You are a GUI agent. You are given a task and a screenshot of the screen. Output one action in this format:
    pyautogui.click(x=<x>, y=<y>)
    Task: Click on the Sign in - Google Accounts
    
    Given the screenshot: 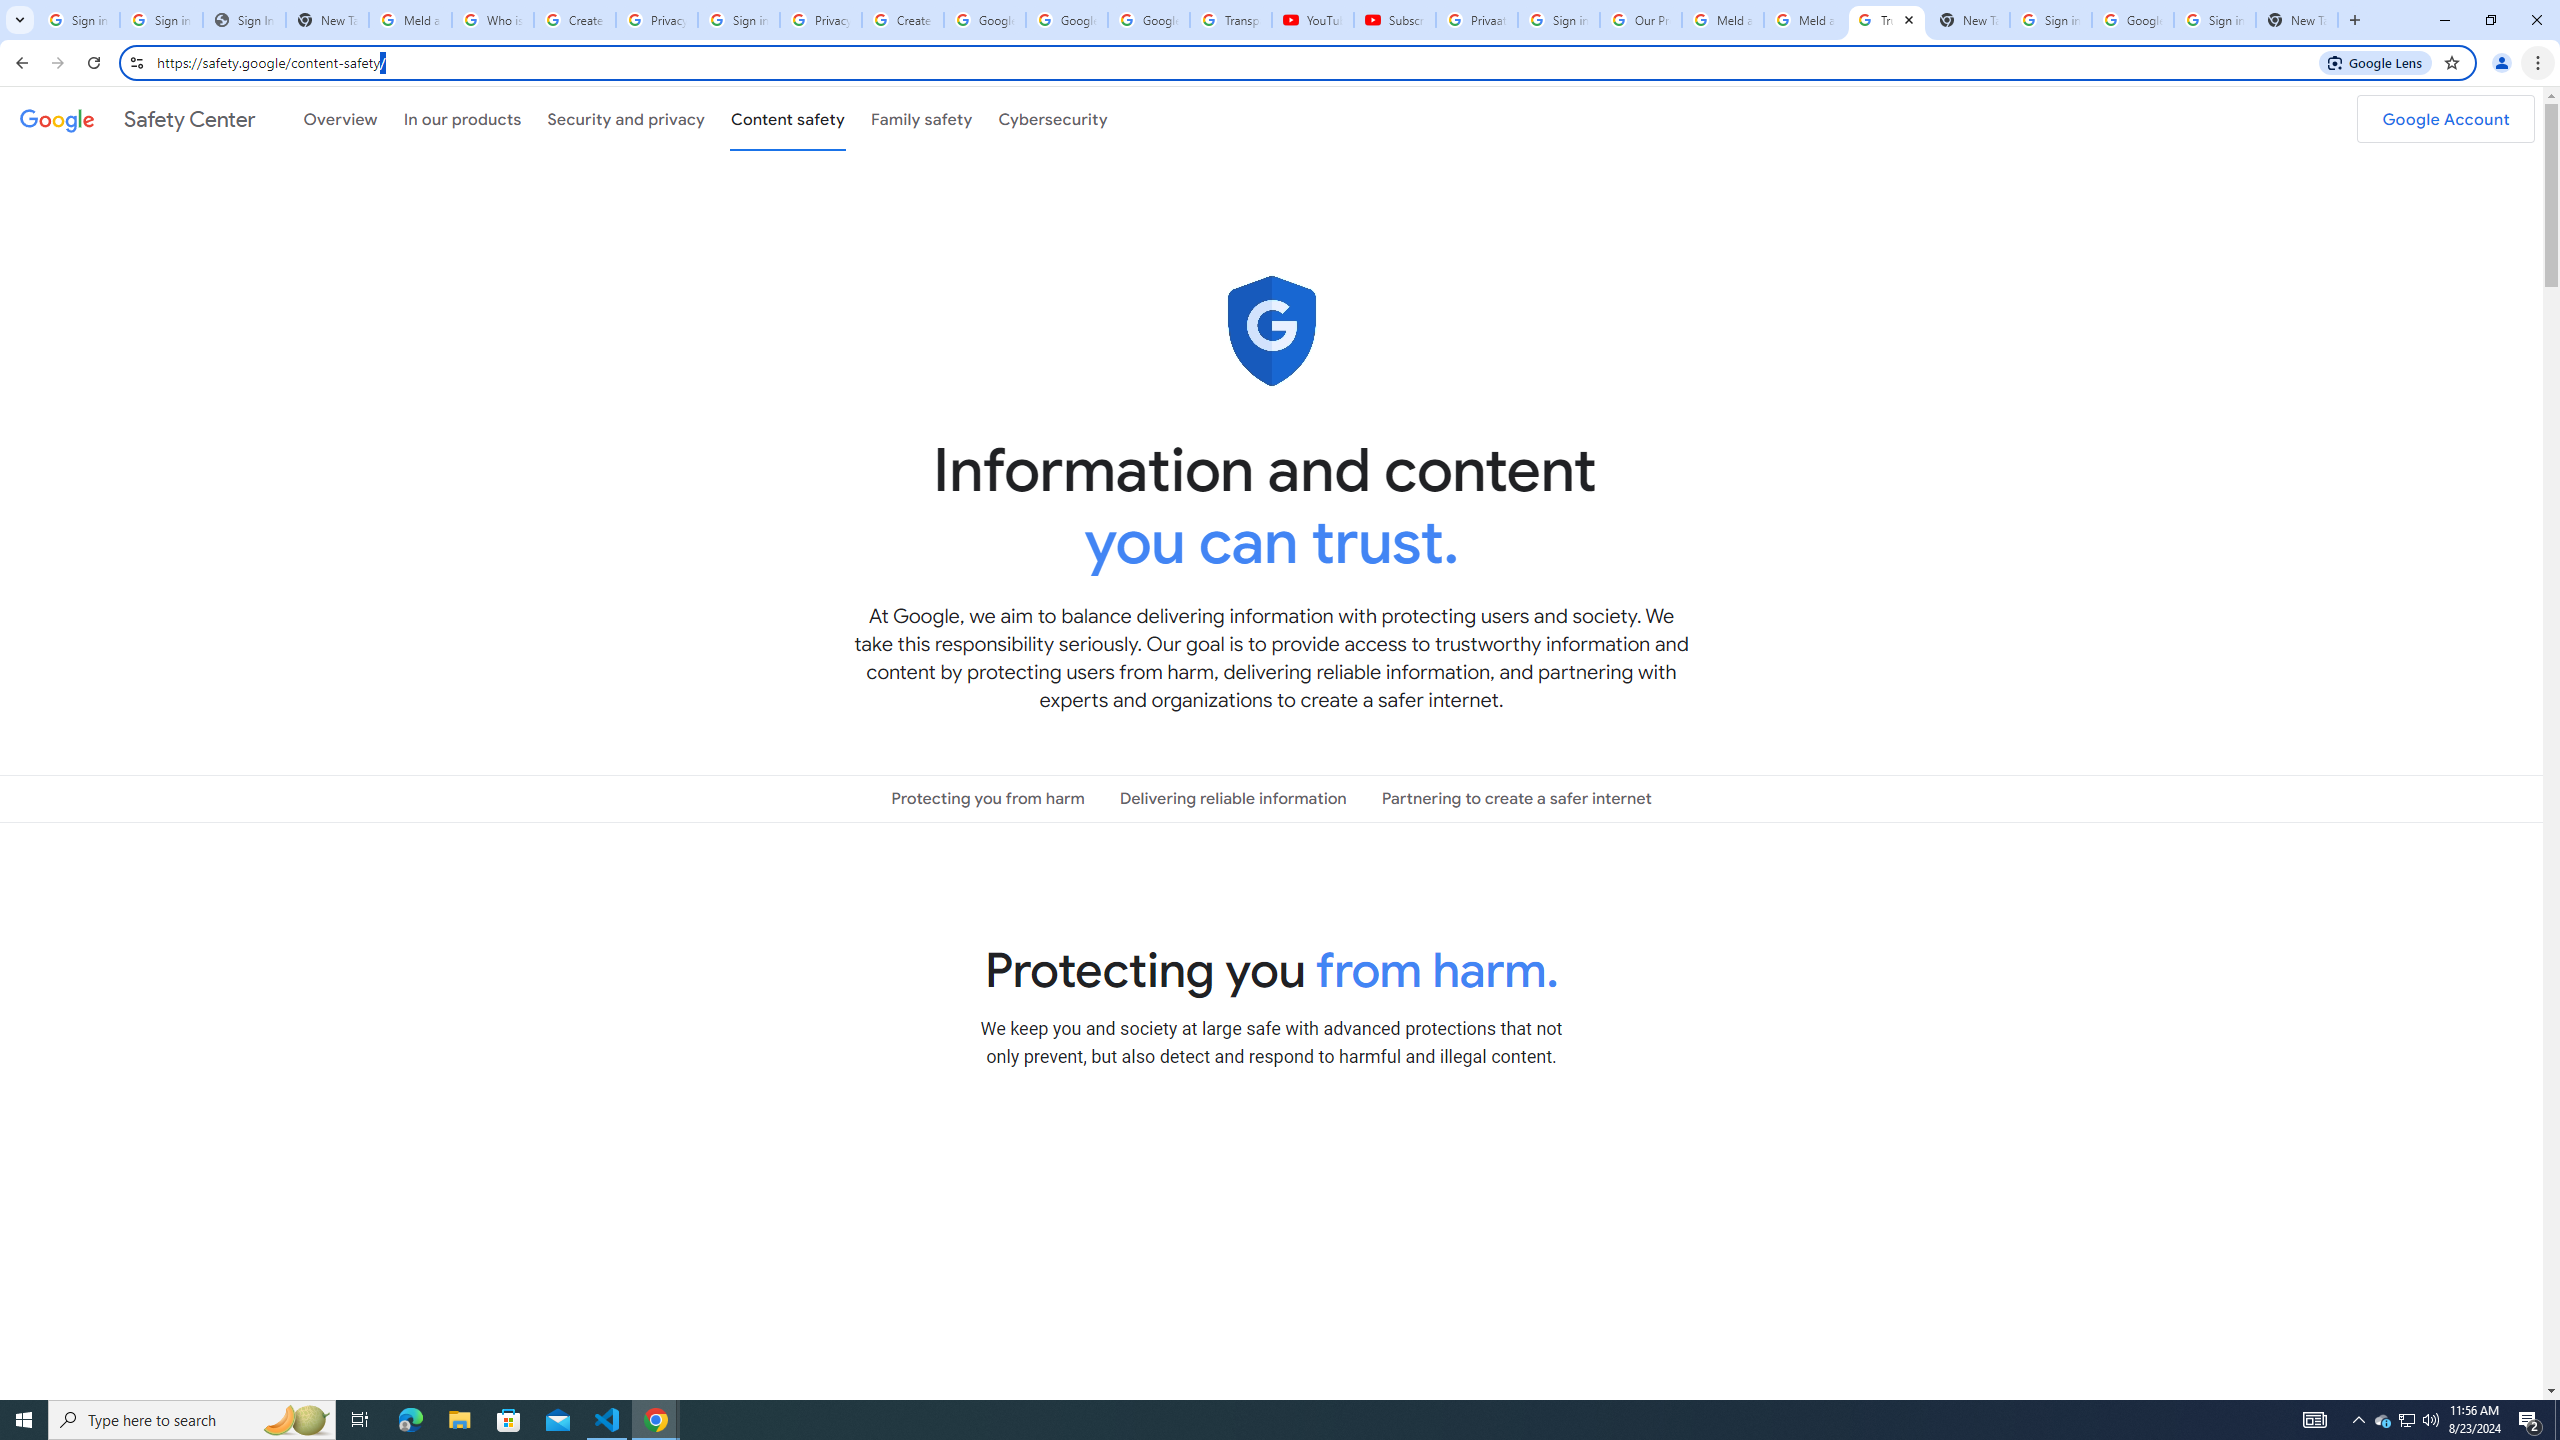 What is the action you would take?
    pyautogui.click(x=161, y=20)
    